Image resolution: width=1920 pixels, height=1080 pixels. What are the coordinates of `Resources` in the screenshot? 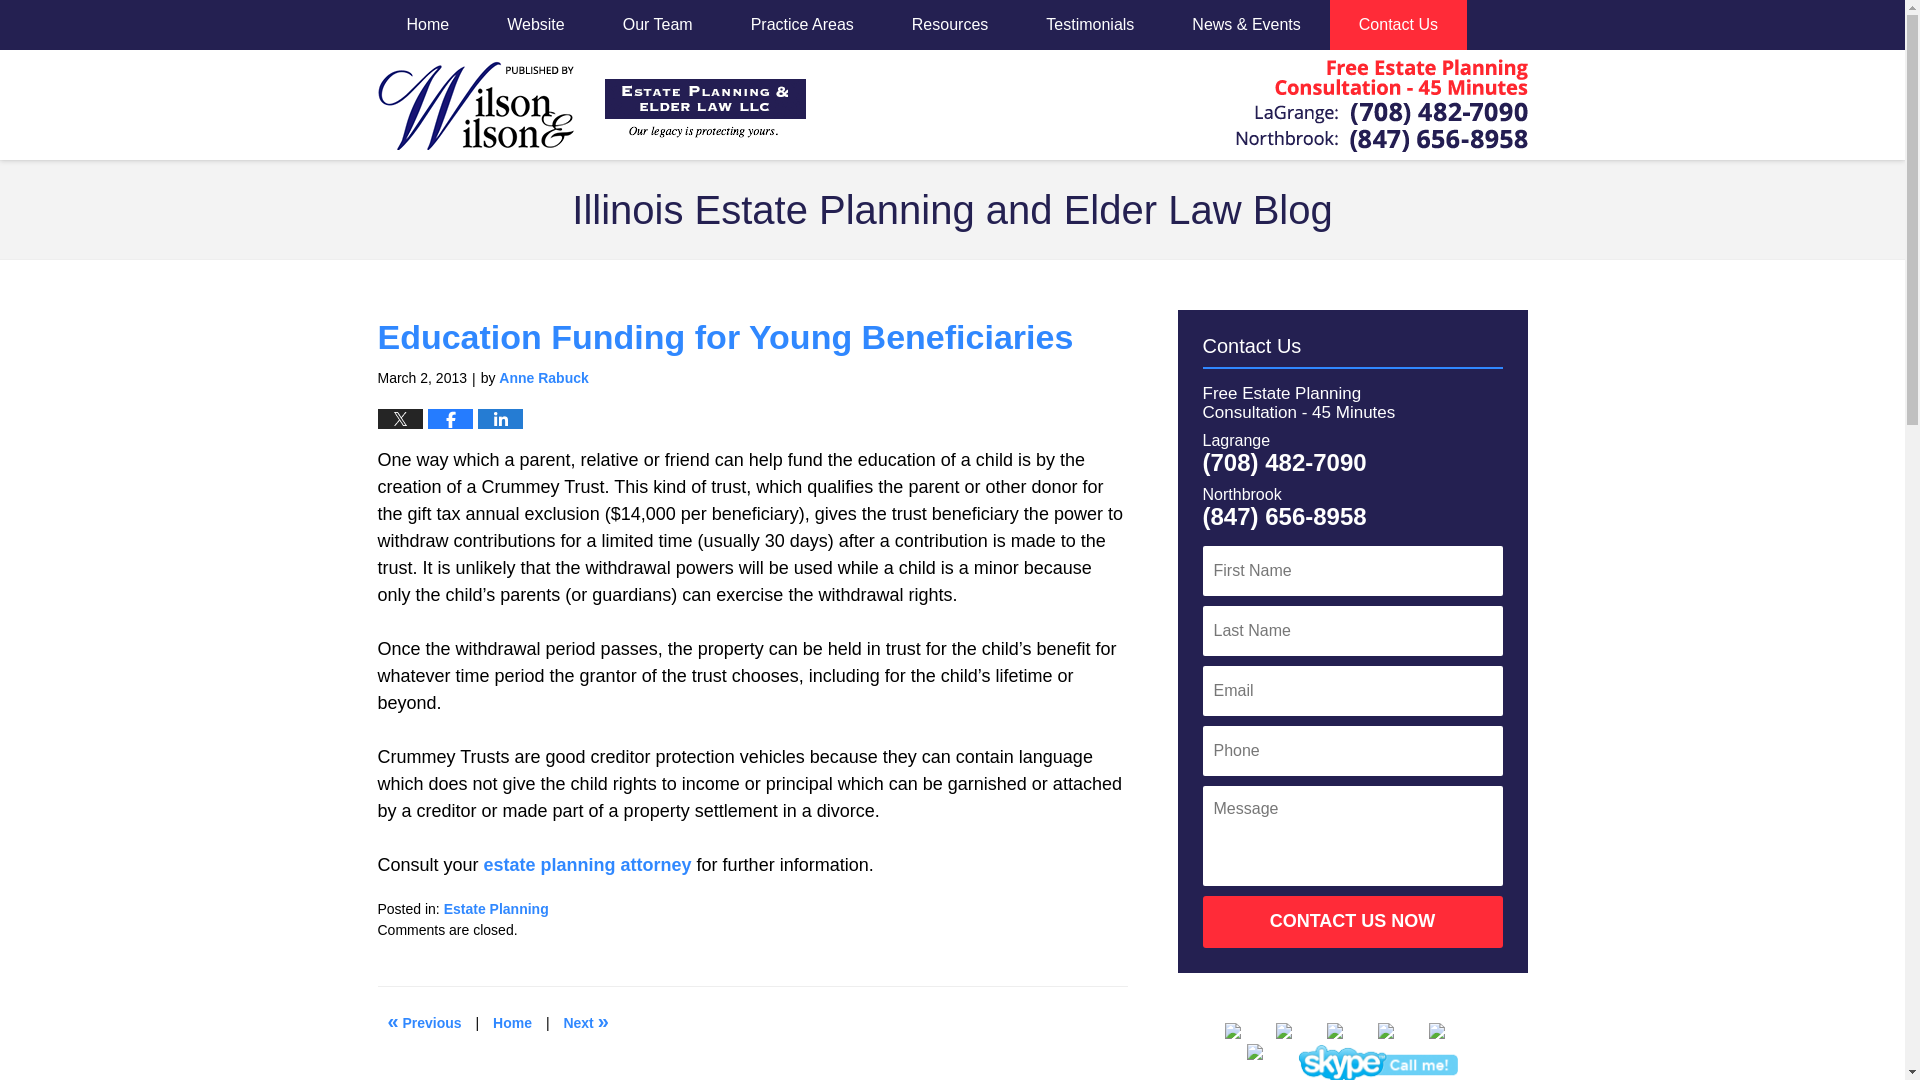 It's located at (950, 24).